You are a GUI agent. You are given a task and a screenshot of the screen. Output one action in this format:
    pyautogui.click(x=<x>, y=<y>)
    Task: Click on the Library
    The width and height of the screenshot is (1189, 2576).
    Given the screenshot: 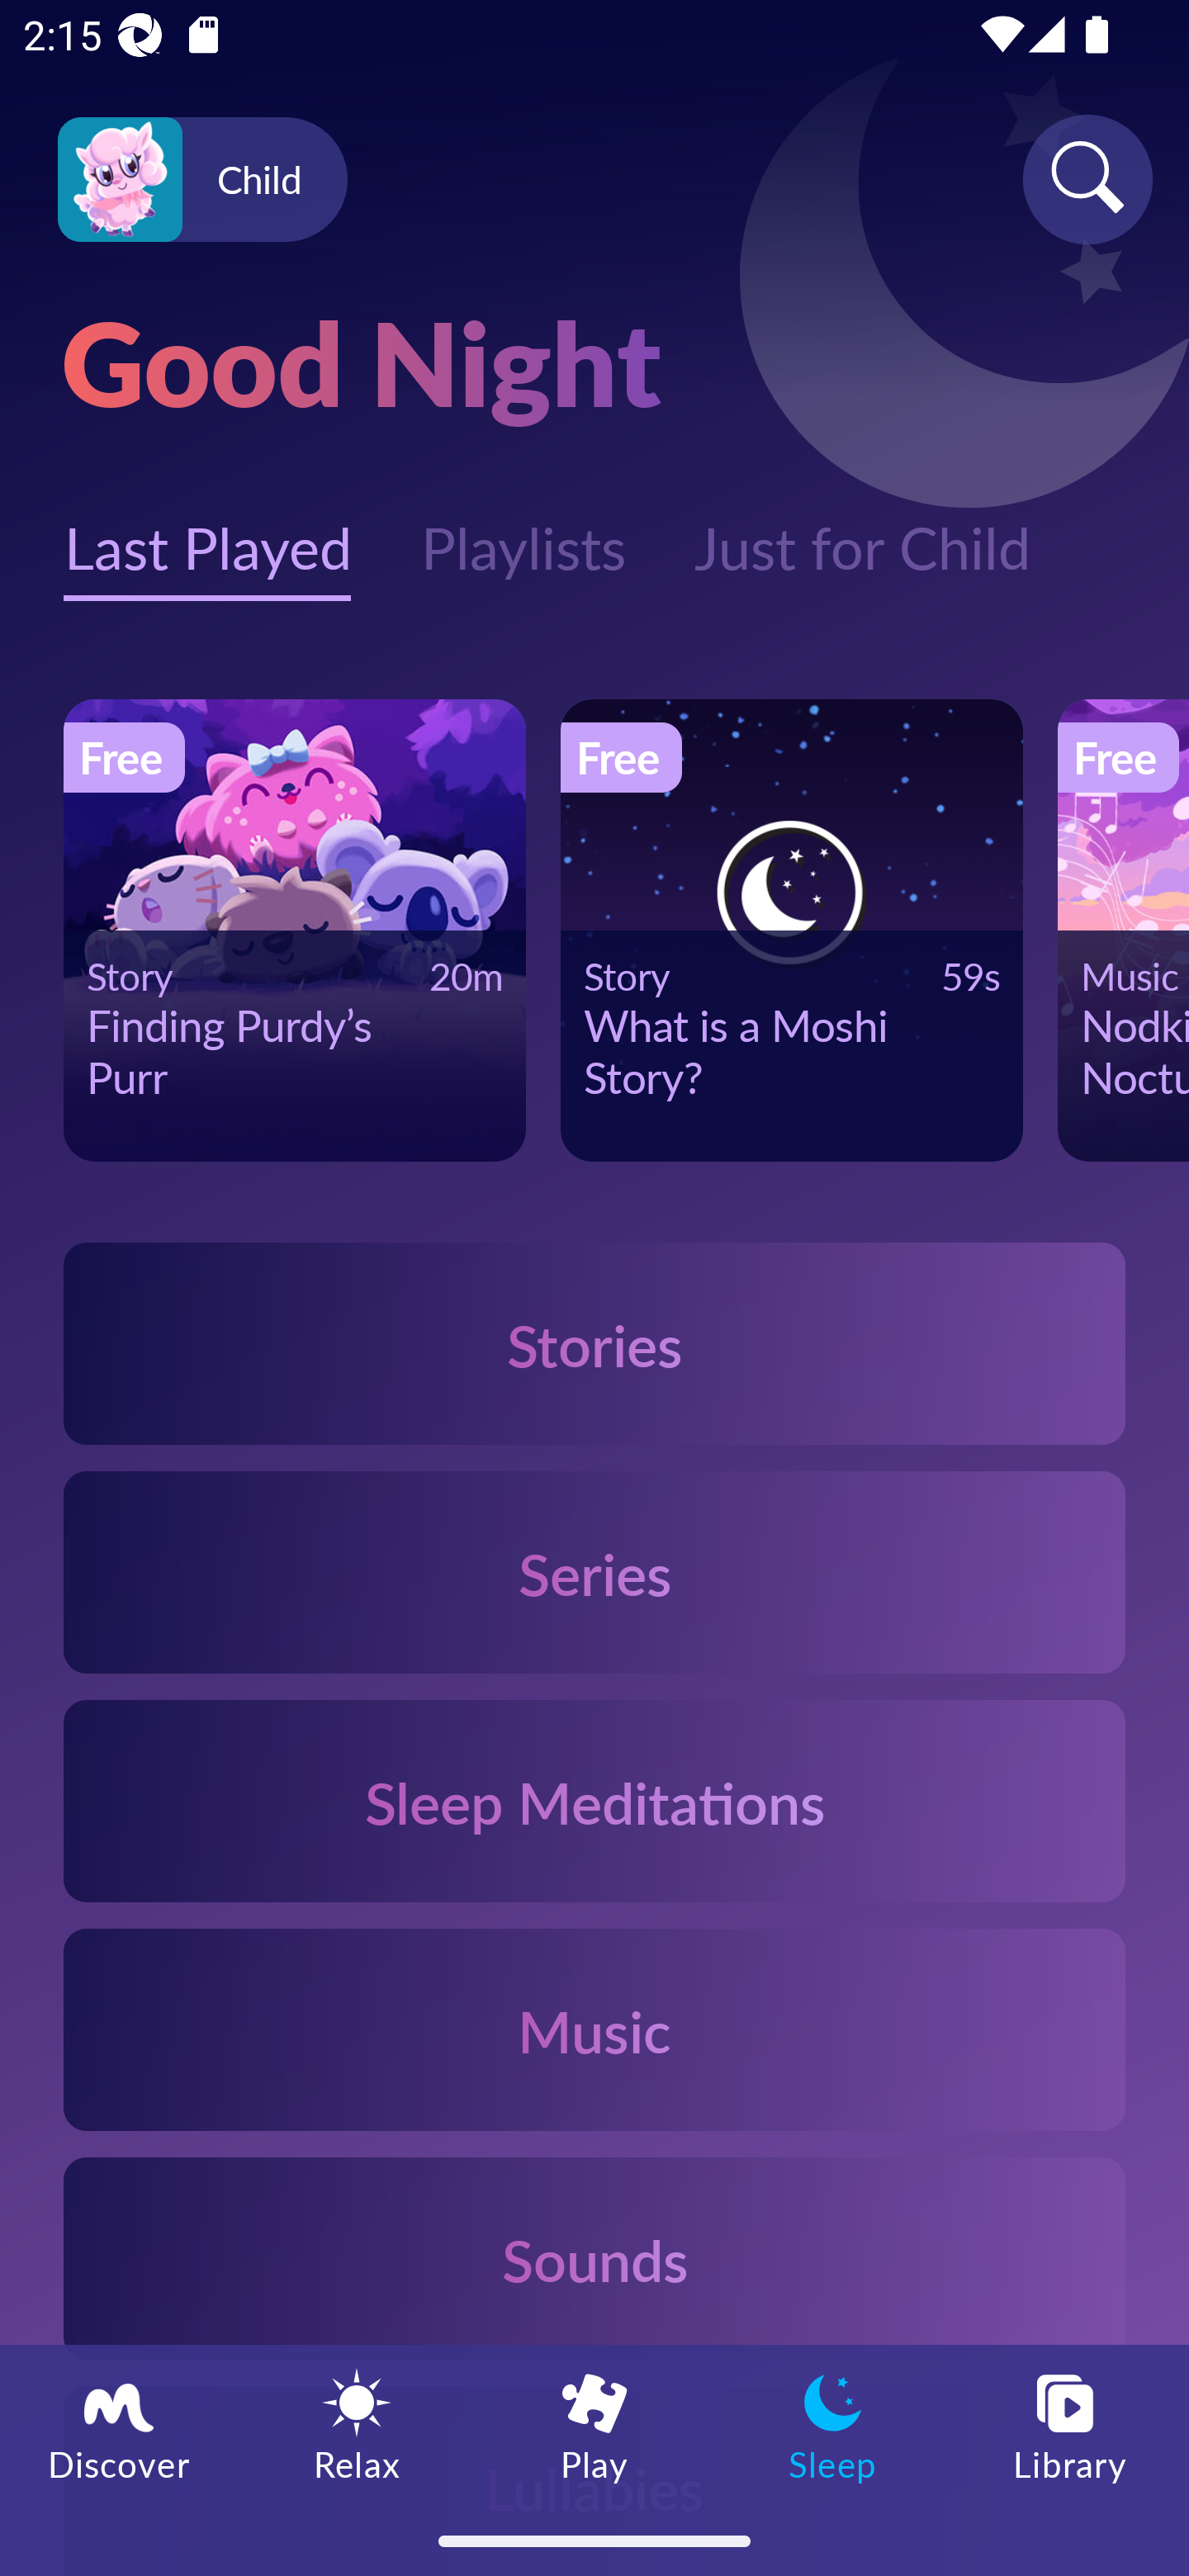 What is the action you would take?
    pyautogui.click(x=1070, y=2425)
    